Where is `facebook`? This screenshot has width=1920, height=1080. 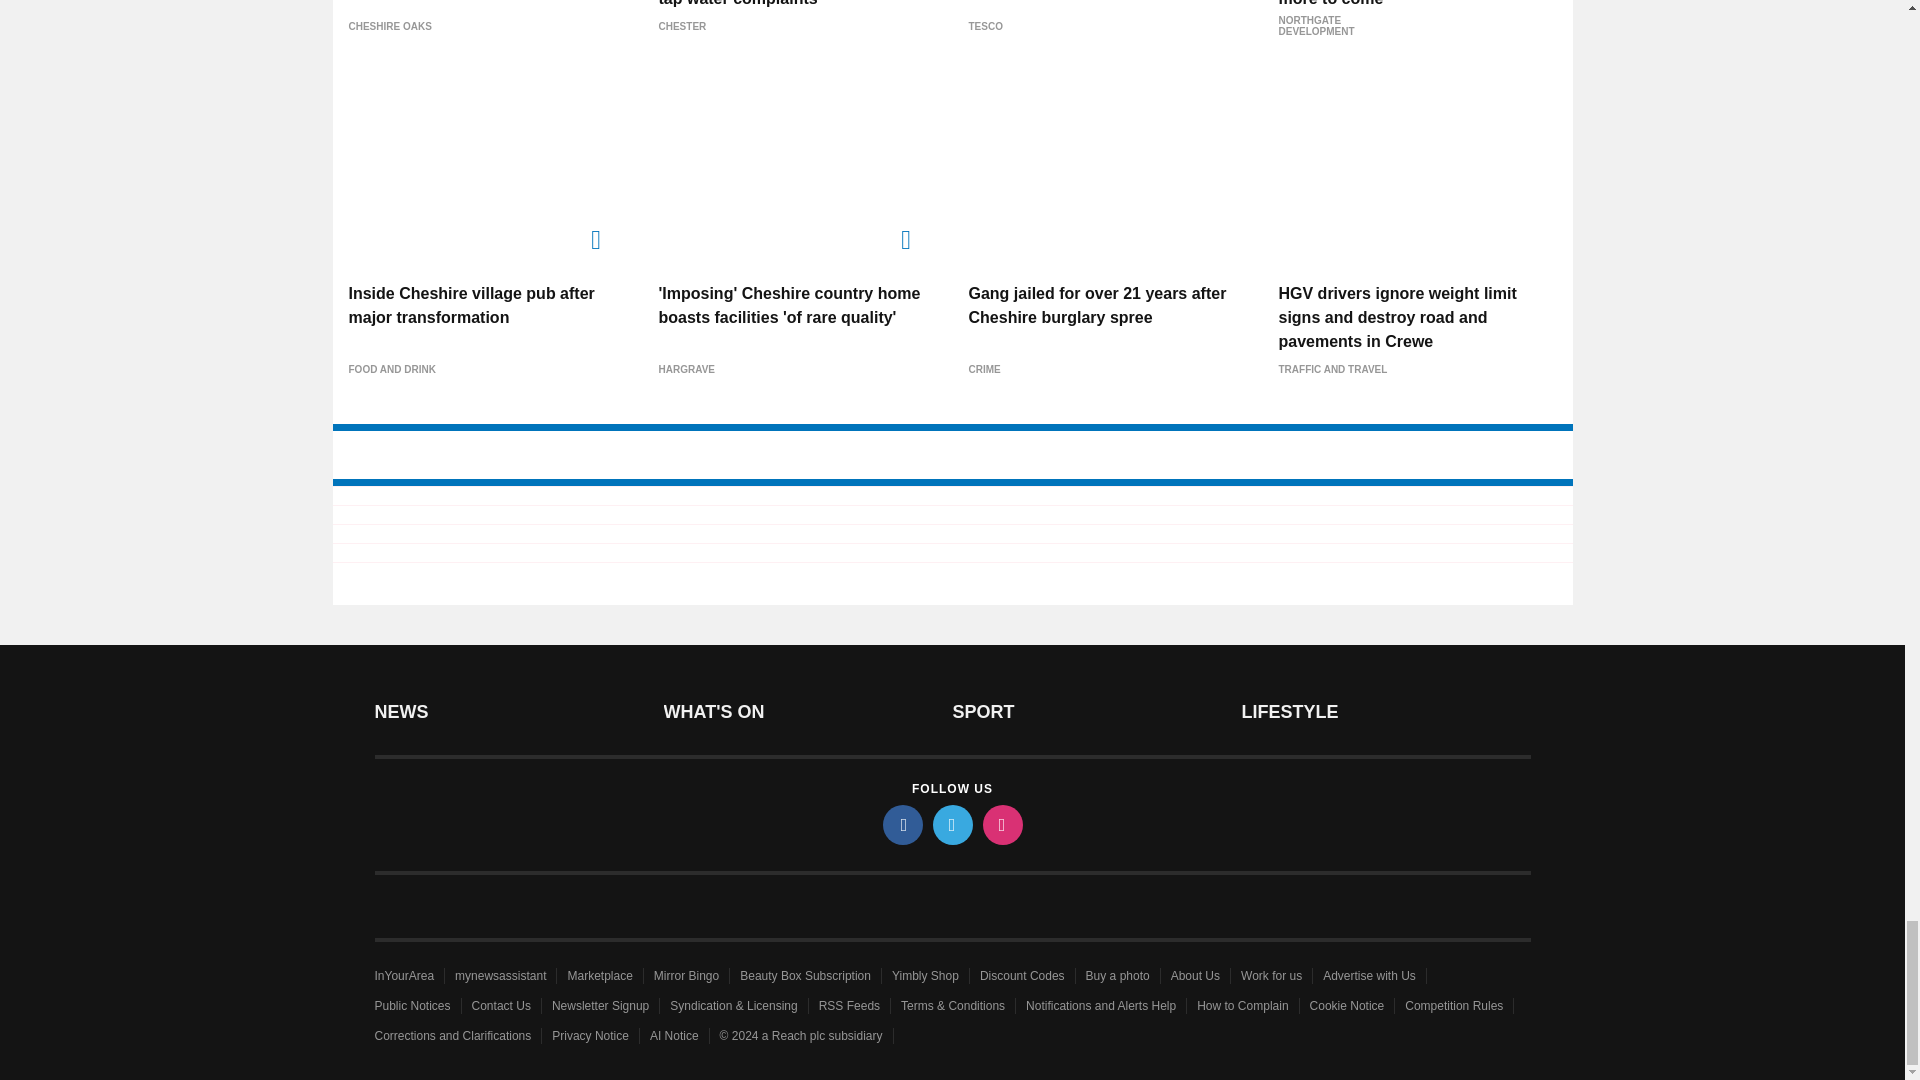
facebook is located at coordinates (901, 824).